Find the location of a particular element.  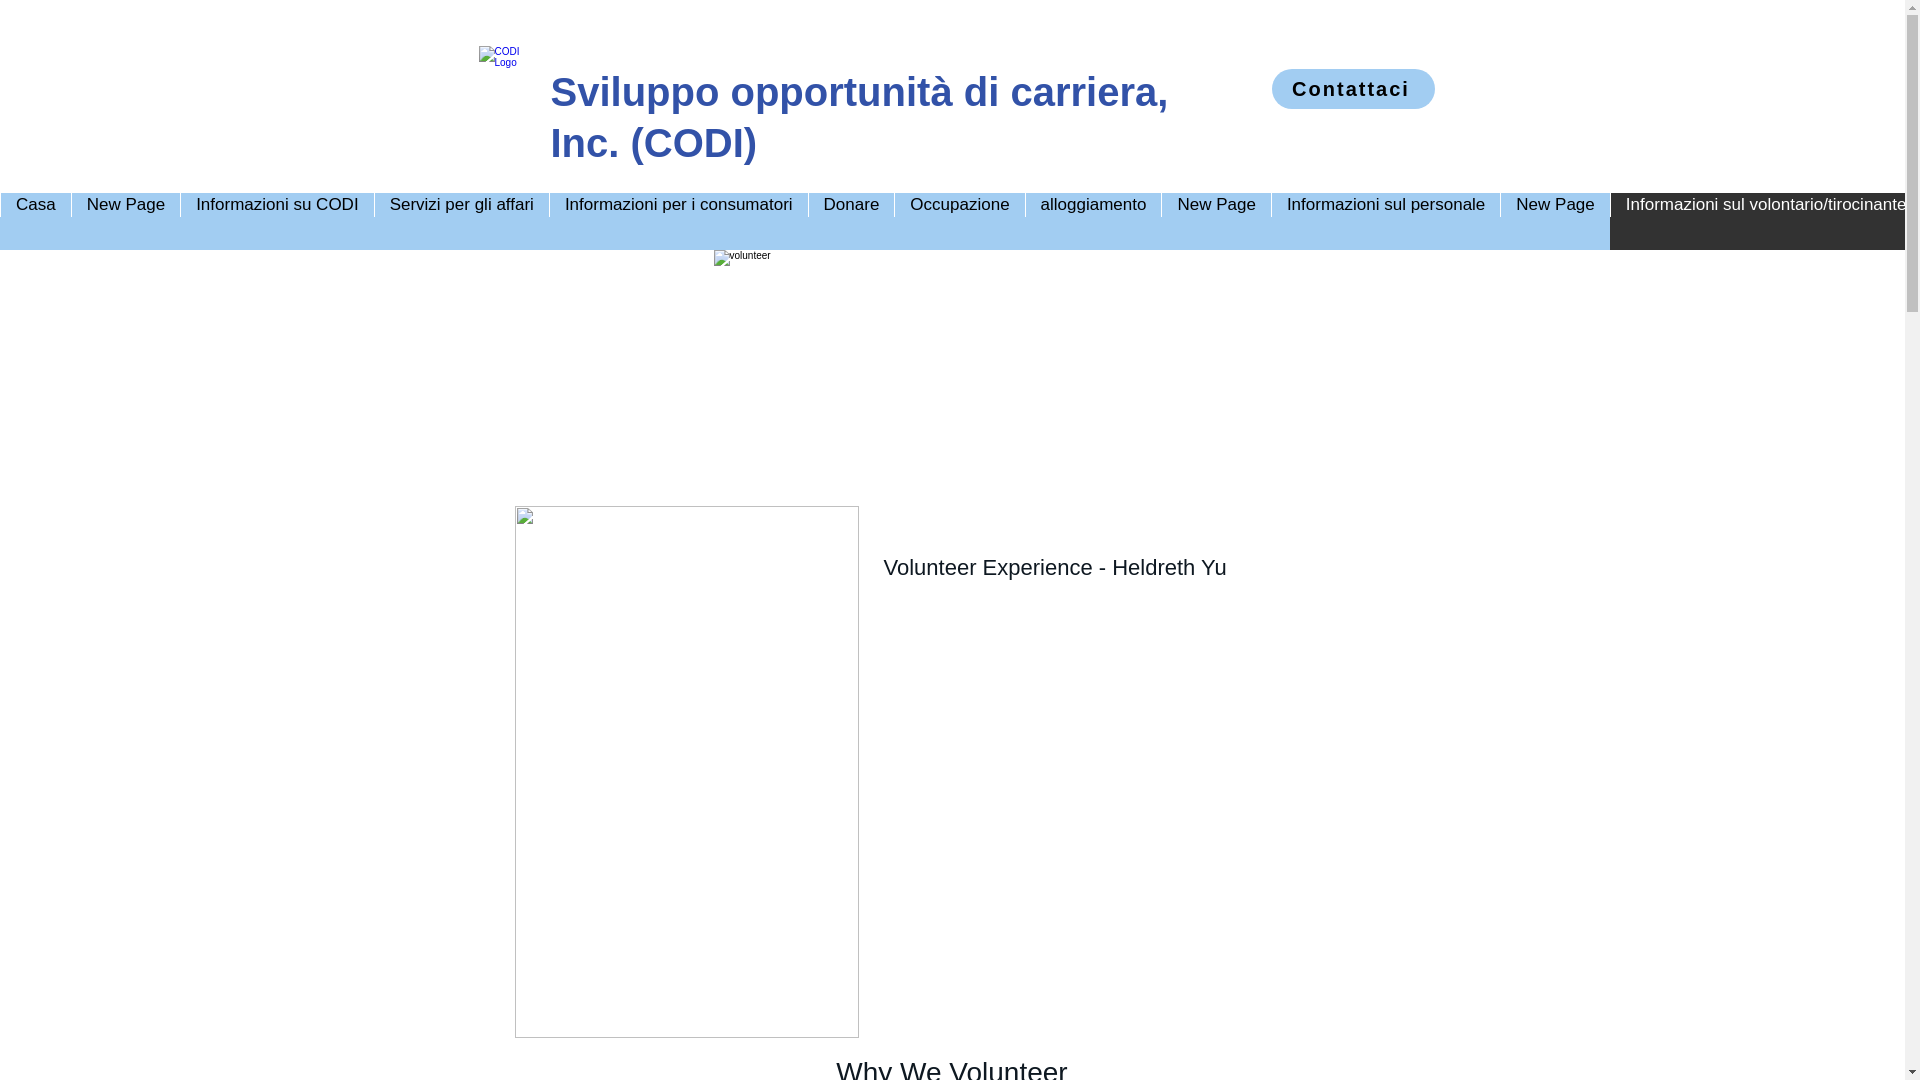

Occupazione is located at coordinates (958, 221).